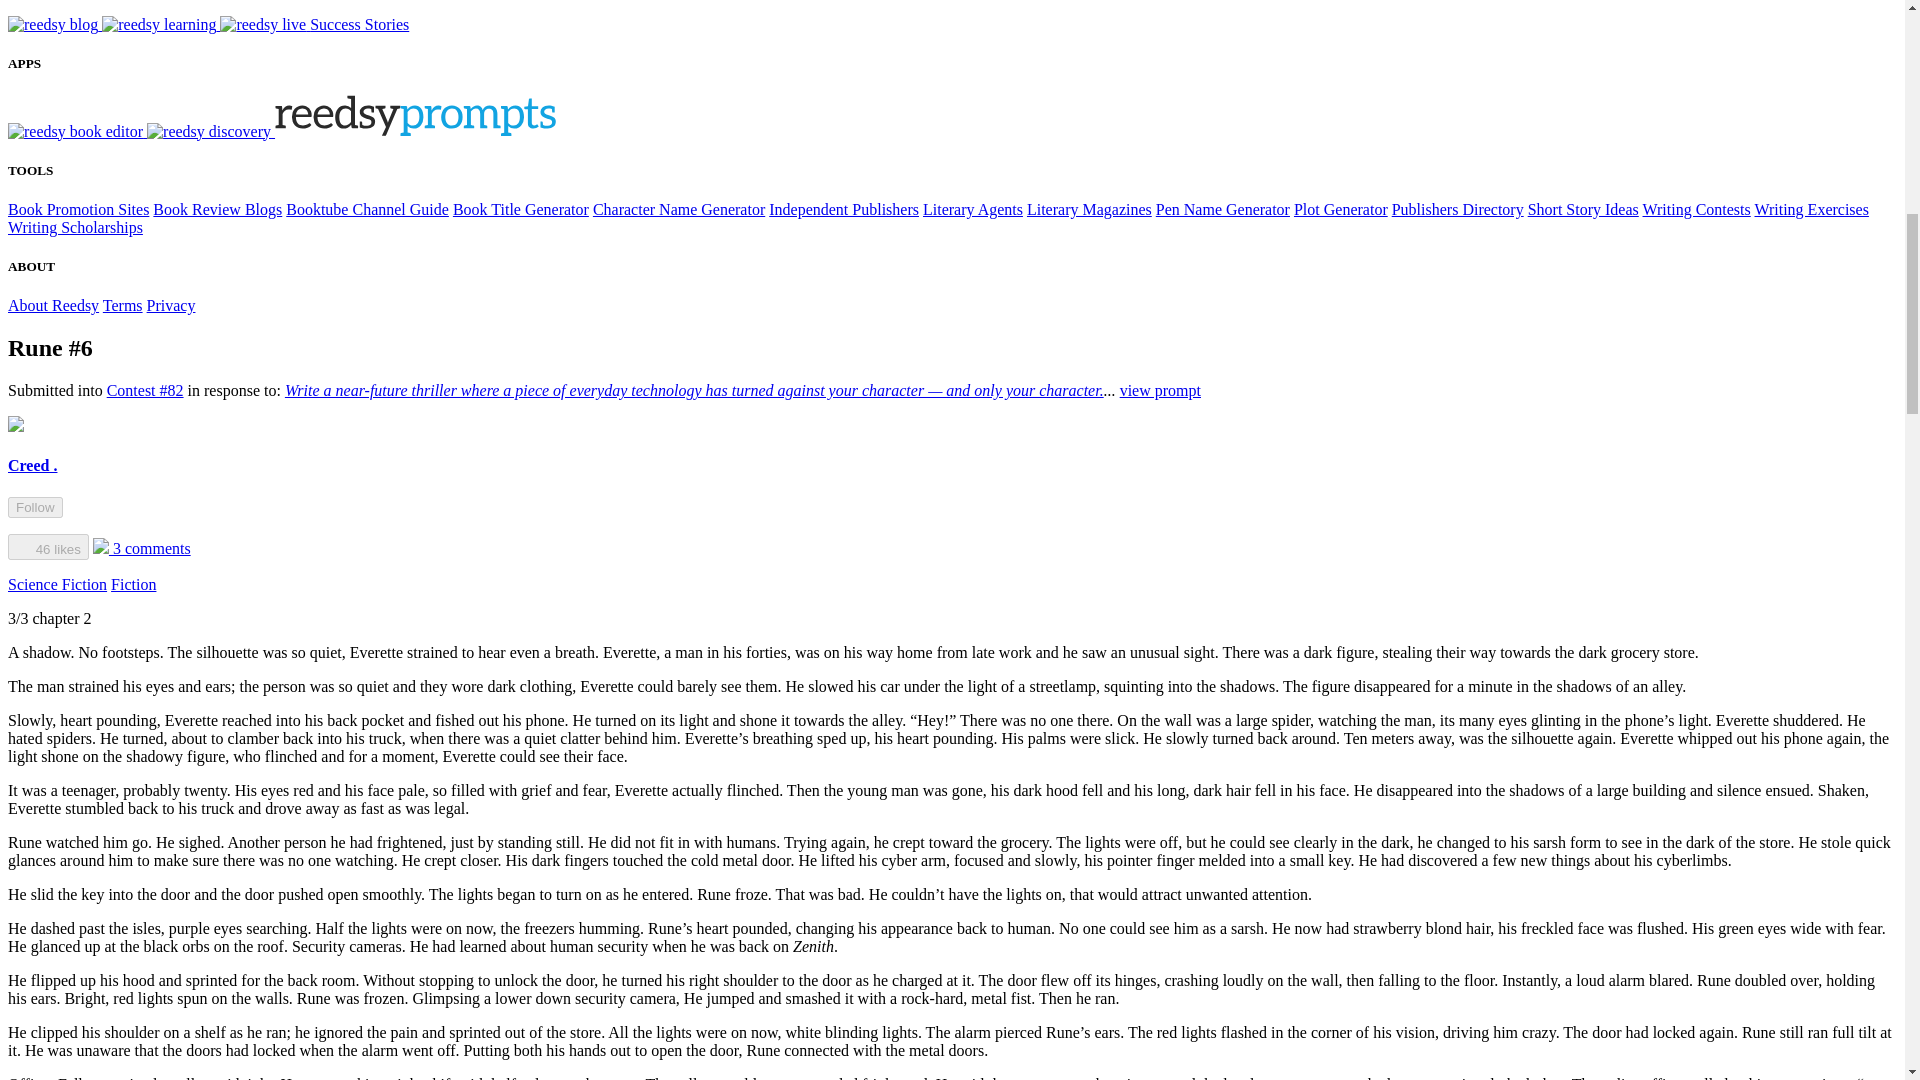  I want to click on 3 comments, so click(141, 548).